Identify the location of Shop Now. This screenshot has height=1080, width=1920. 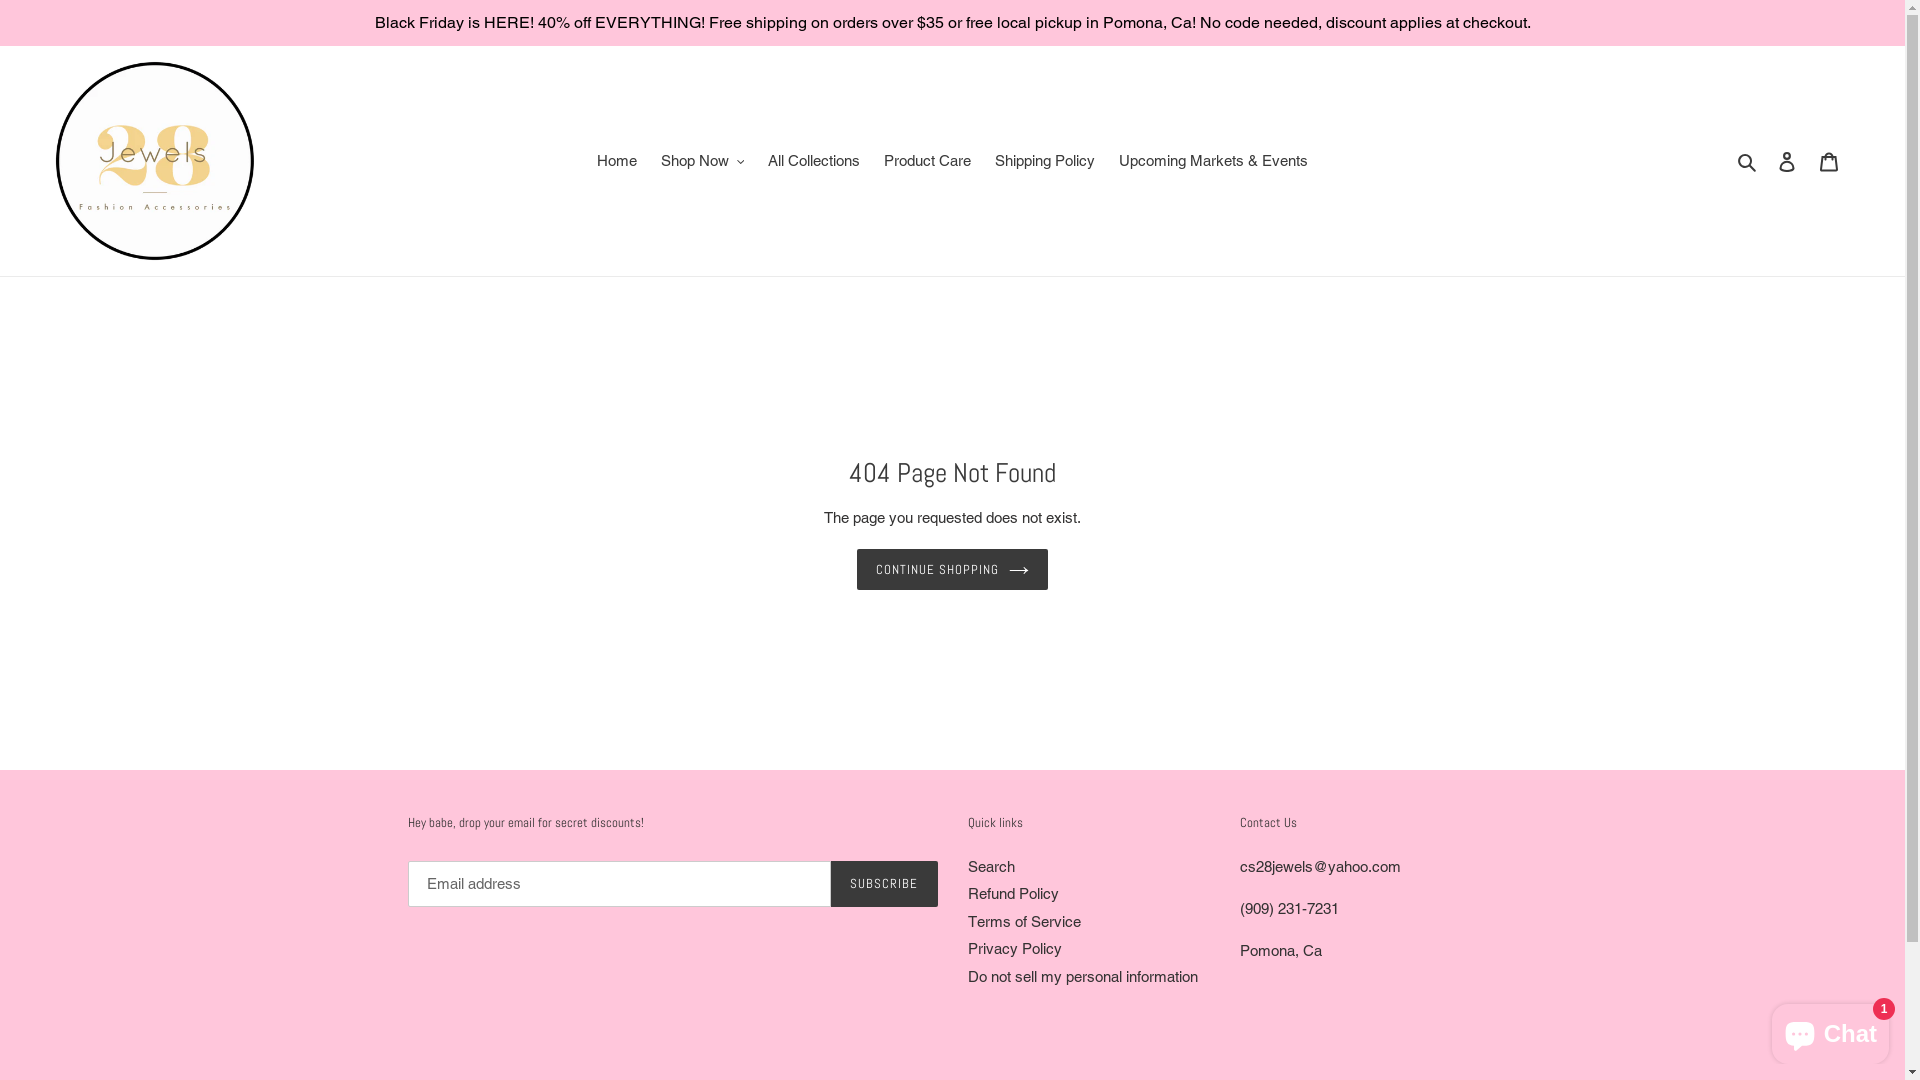
(703, 162).